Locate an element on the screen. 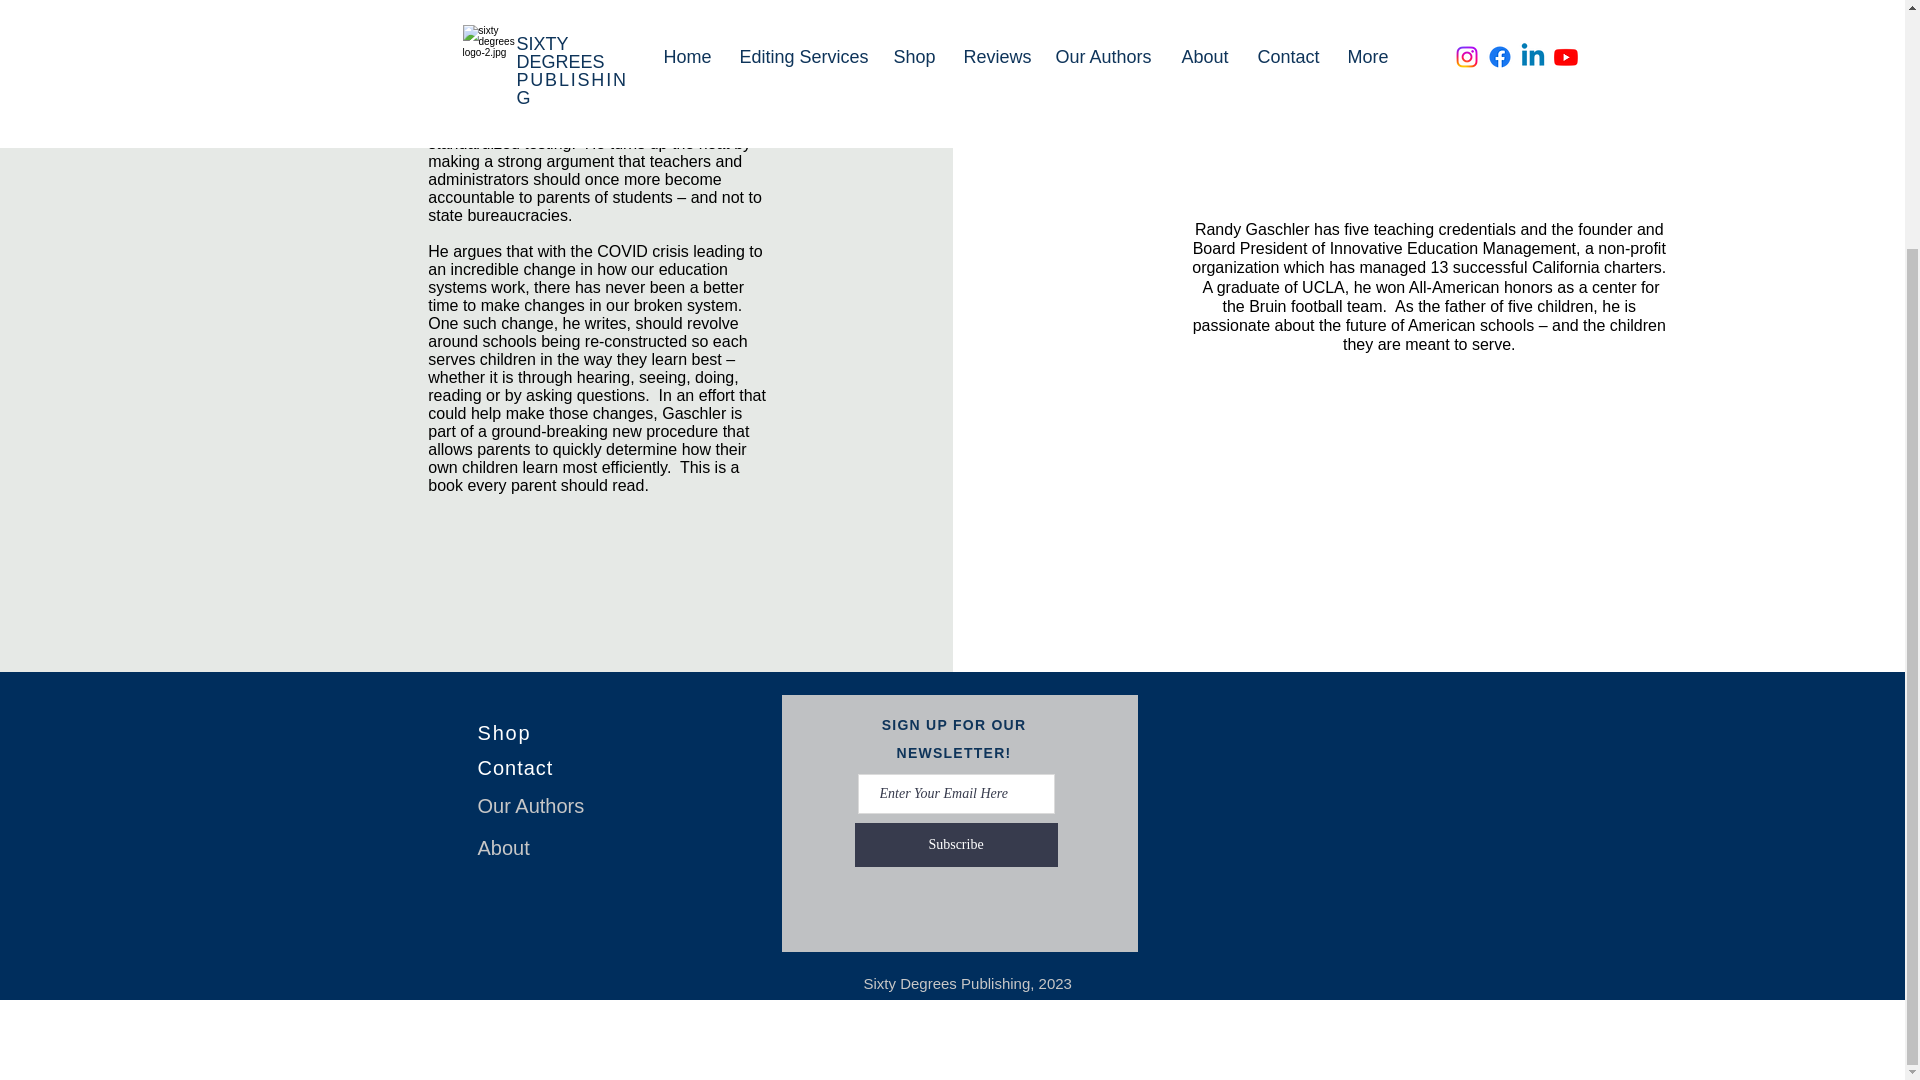 The height and width of the screenshot is (1080, 1920). Shop is located at coordinates (504, 733).